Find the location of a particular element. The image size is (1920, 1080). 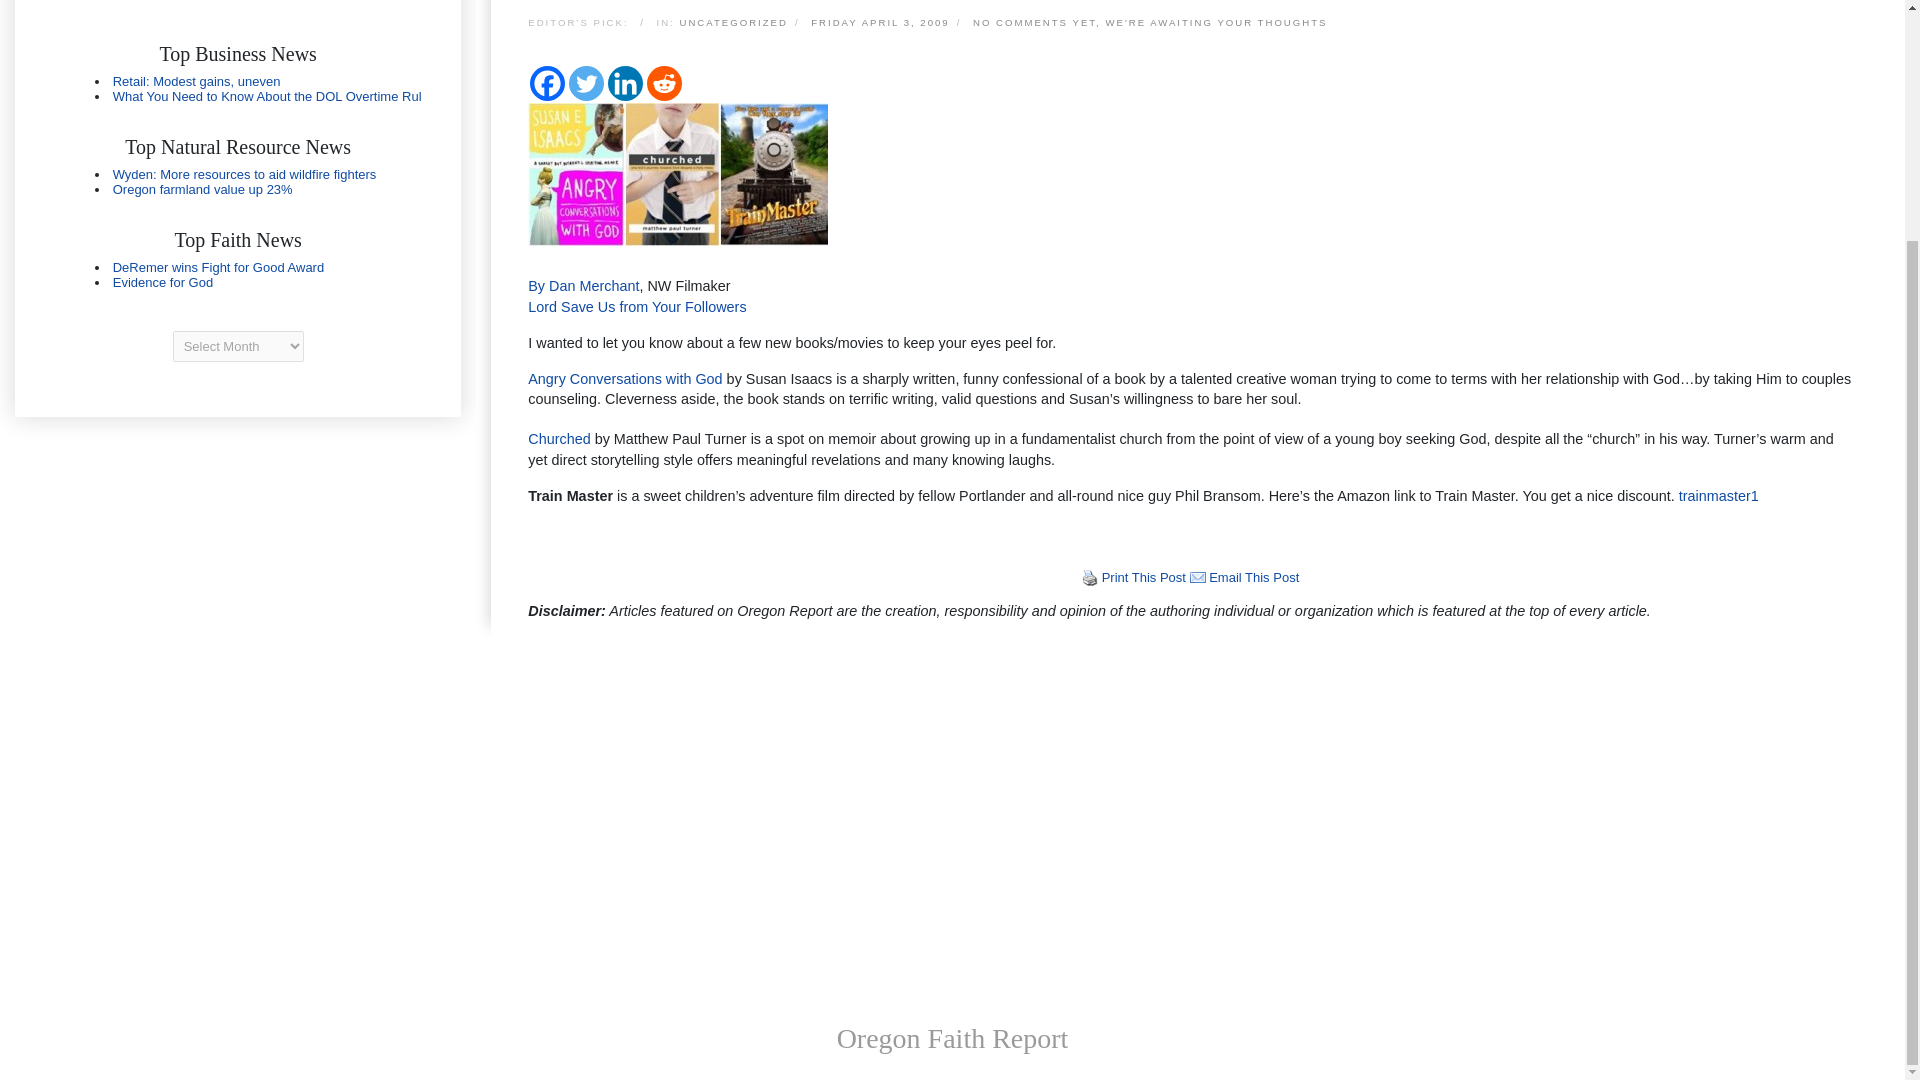

DeRemer wins Fight for Good Award is located at coordinates (218, 268).